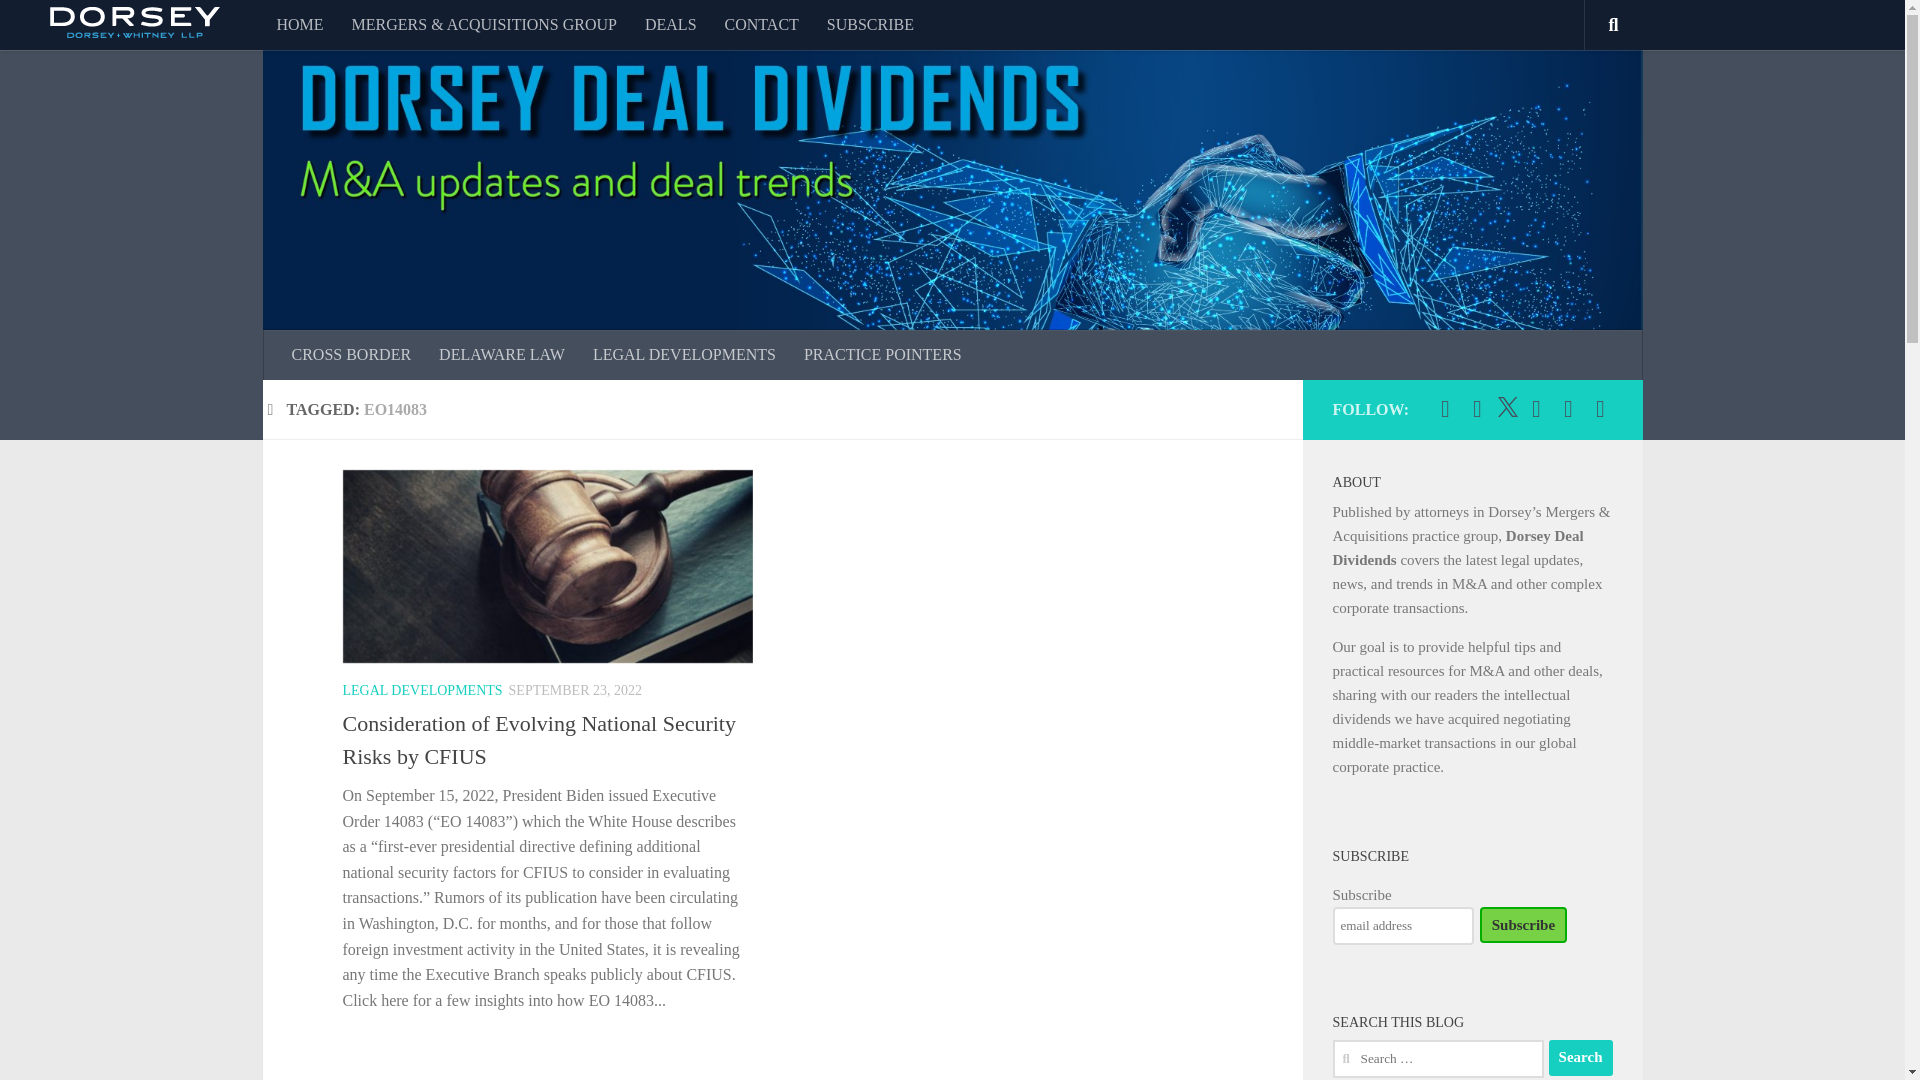 This screenshot has height=1080, width=1920. What do you see at coordinates (670, 24) in the screenshot?
I see `DEALS` at bounding box center [670, 24].